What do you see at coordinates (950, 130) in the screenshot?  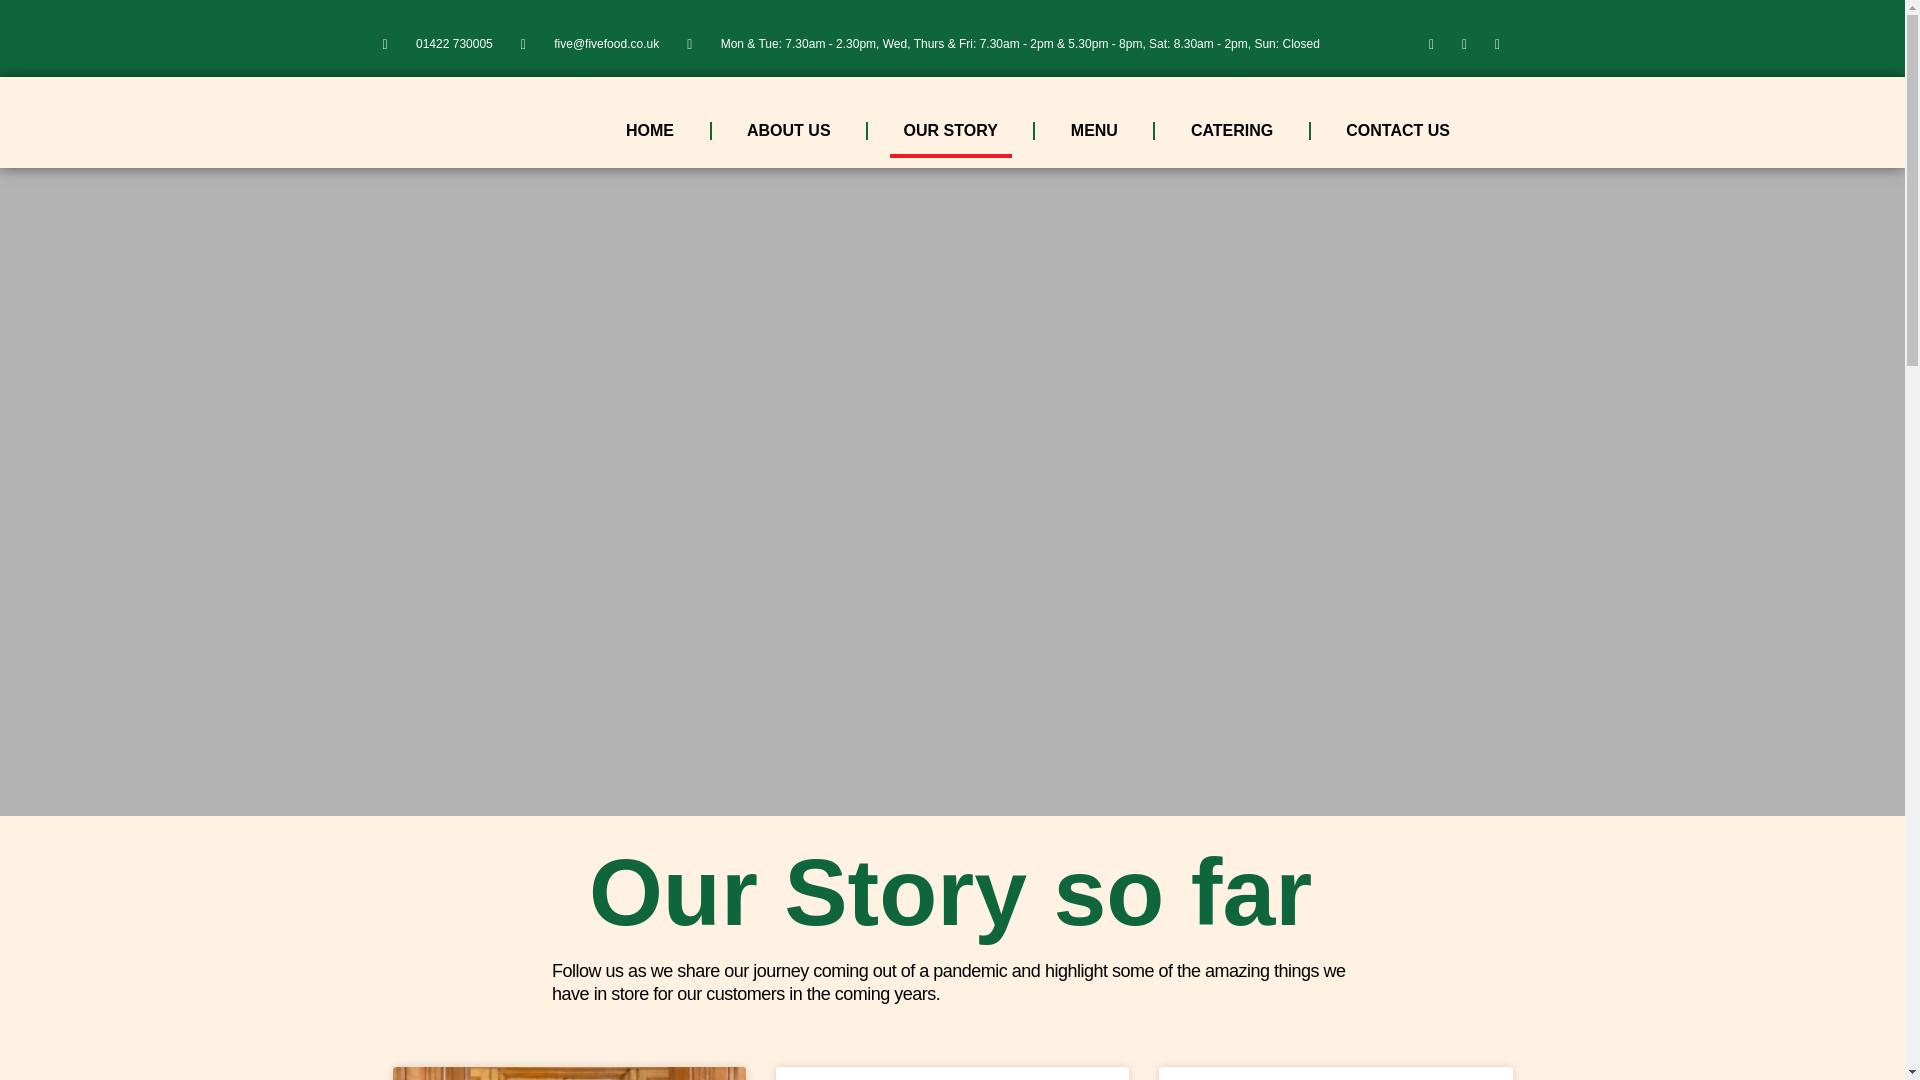 I see `OUR STORY` at bounding box center [950, 130].